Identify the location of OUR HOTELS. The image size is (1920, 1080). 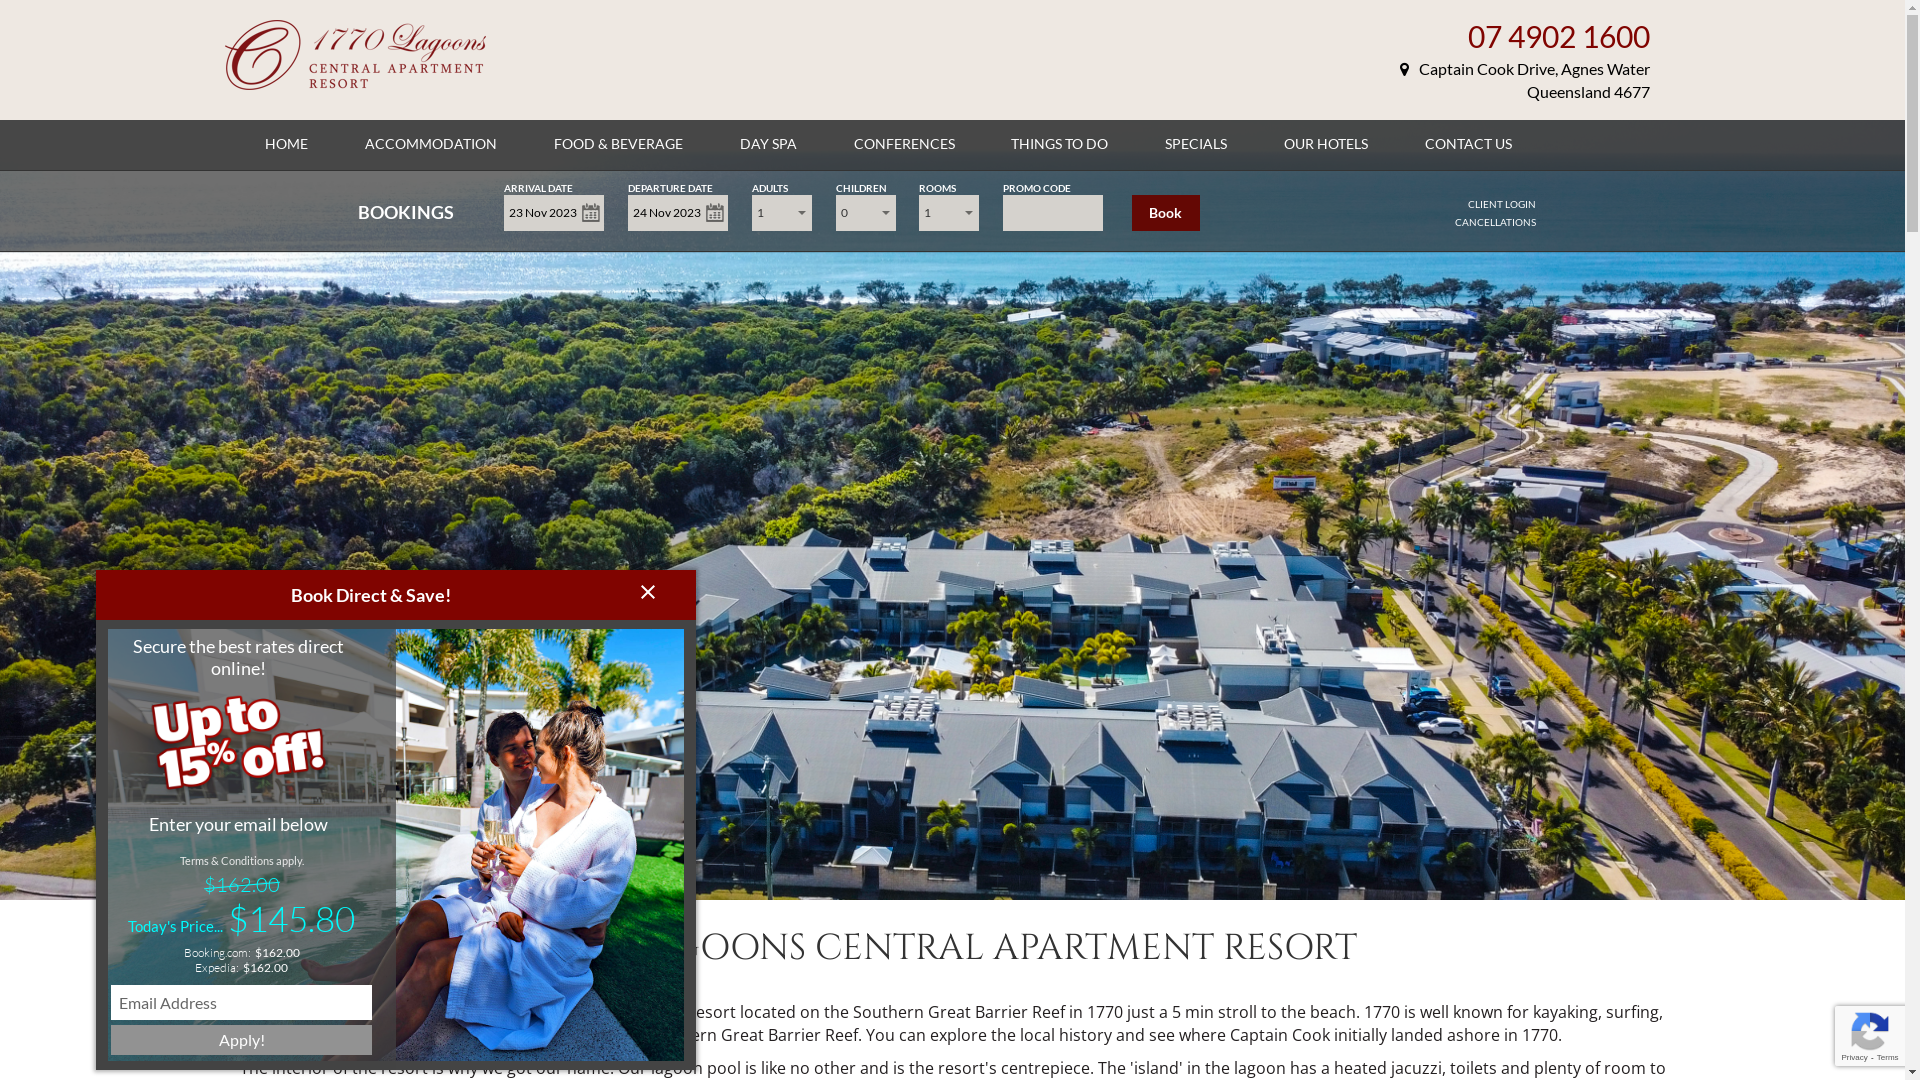
(1326, 144).